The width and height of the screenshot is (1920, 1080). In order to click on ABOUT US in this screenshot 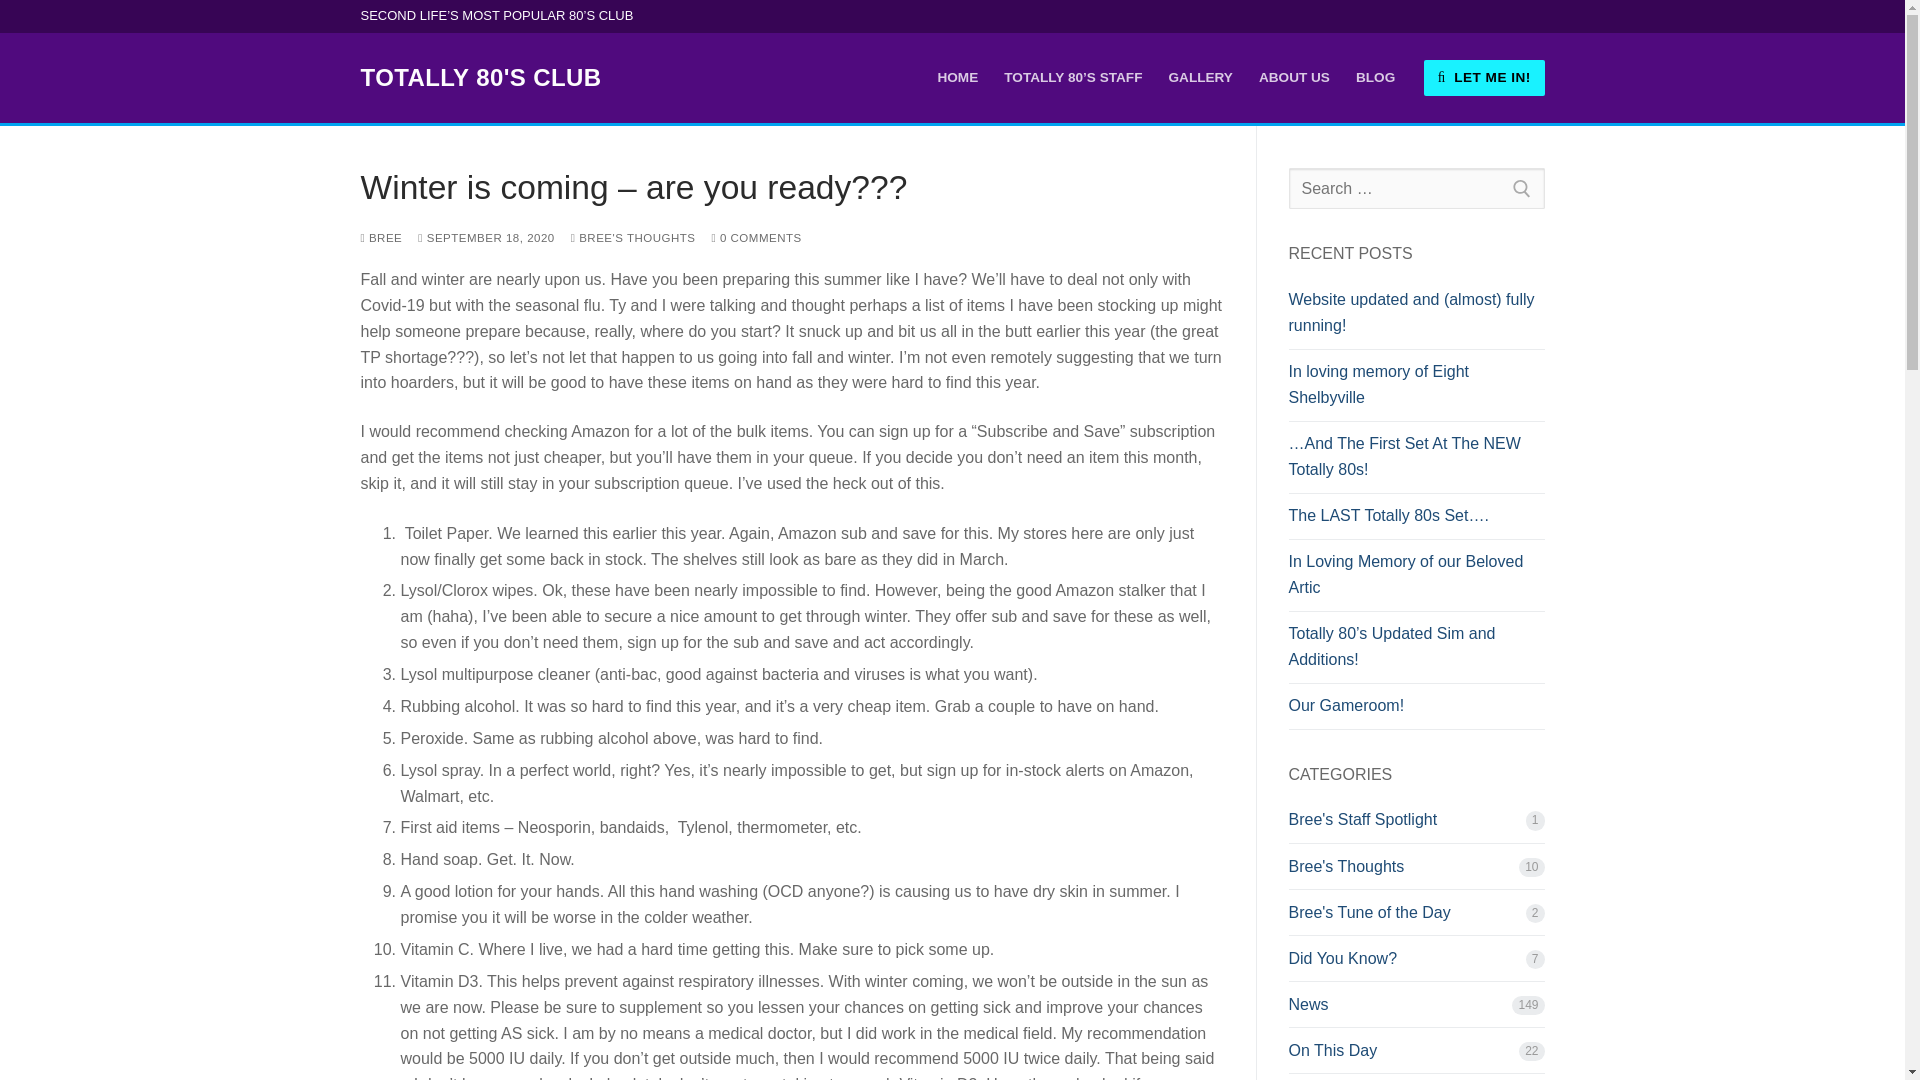, I will do `click(1294, 78)`.